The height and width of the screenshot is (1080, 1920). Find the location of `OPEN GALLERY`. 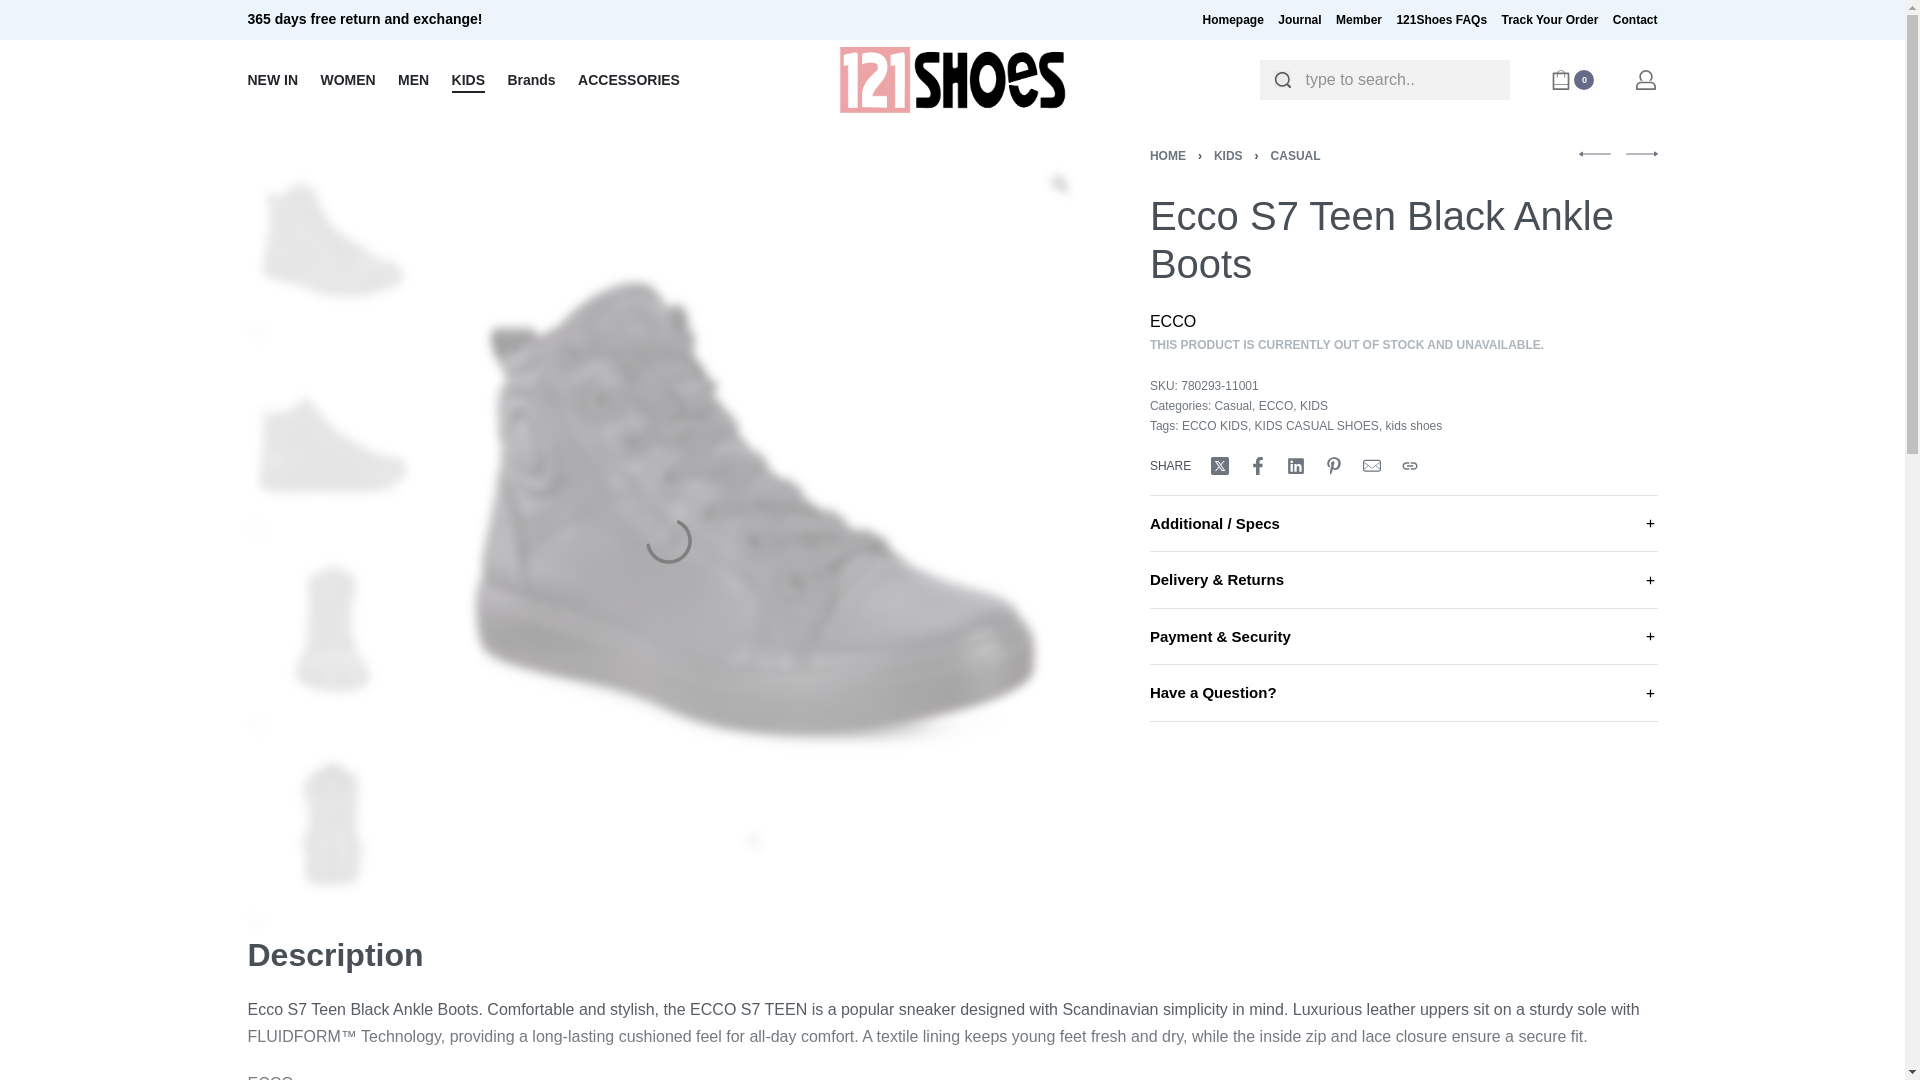

OPEN GALLERY is located at coordinates (256, 529).